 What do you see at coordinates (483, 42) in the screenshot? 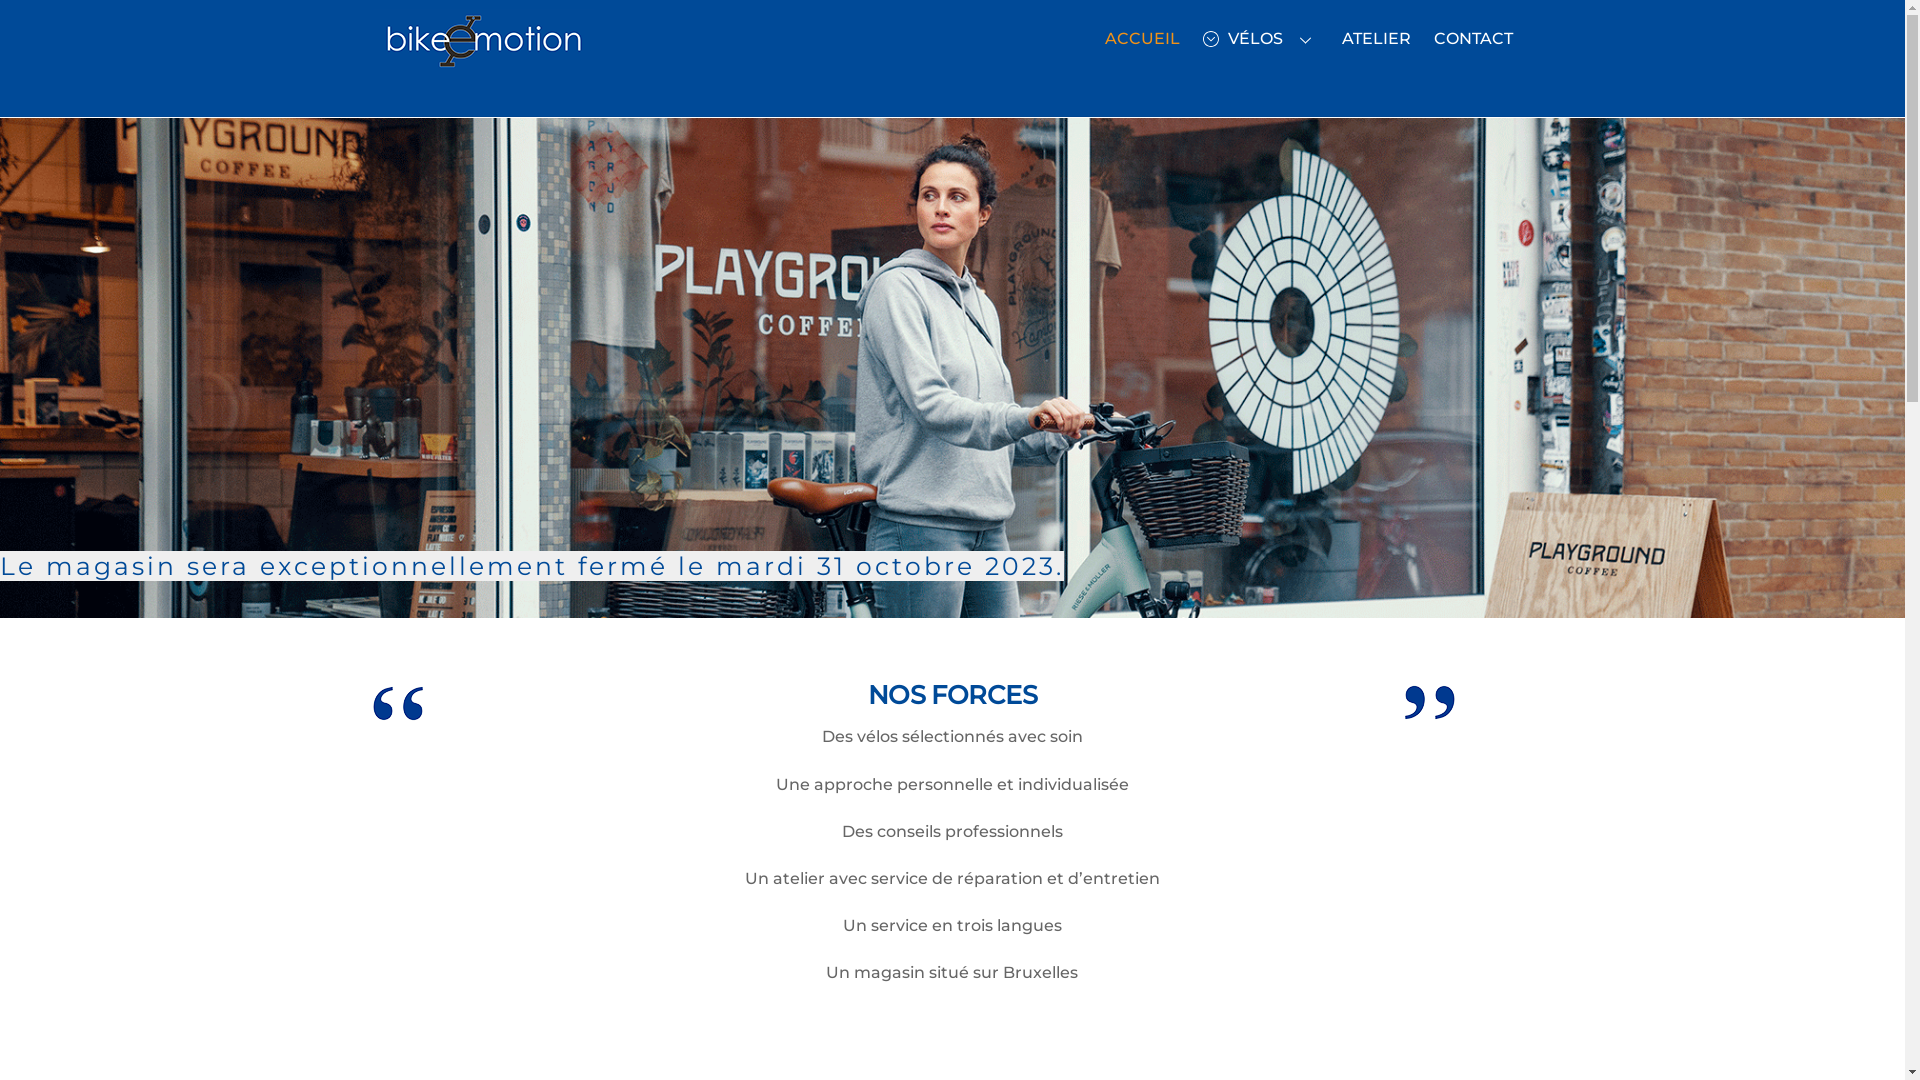
I see `bike_emotion_PMS_2018_LogoAccueil_Web` at bounding box center [483, 42].